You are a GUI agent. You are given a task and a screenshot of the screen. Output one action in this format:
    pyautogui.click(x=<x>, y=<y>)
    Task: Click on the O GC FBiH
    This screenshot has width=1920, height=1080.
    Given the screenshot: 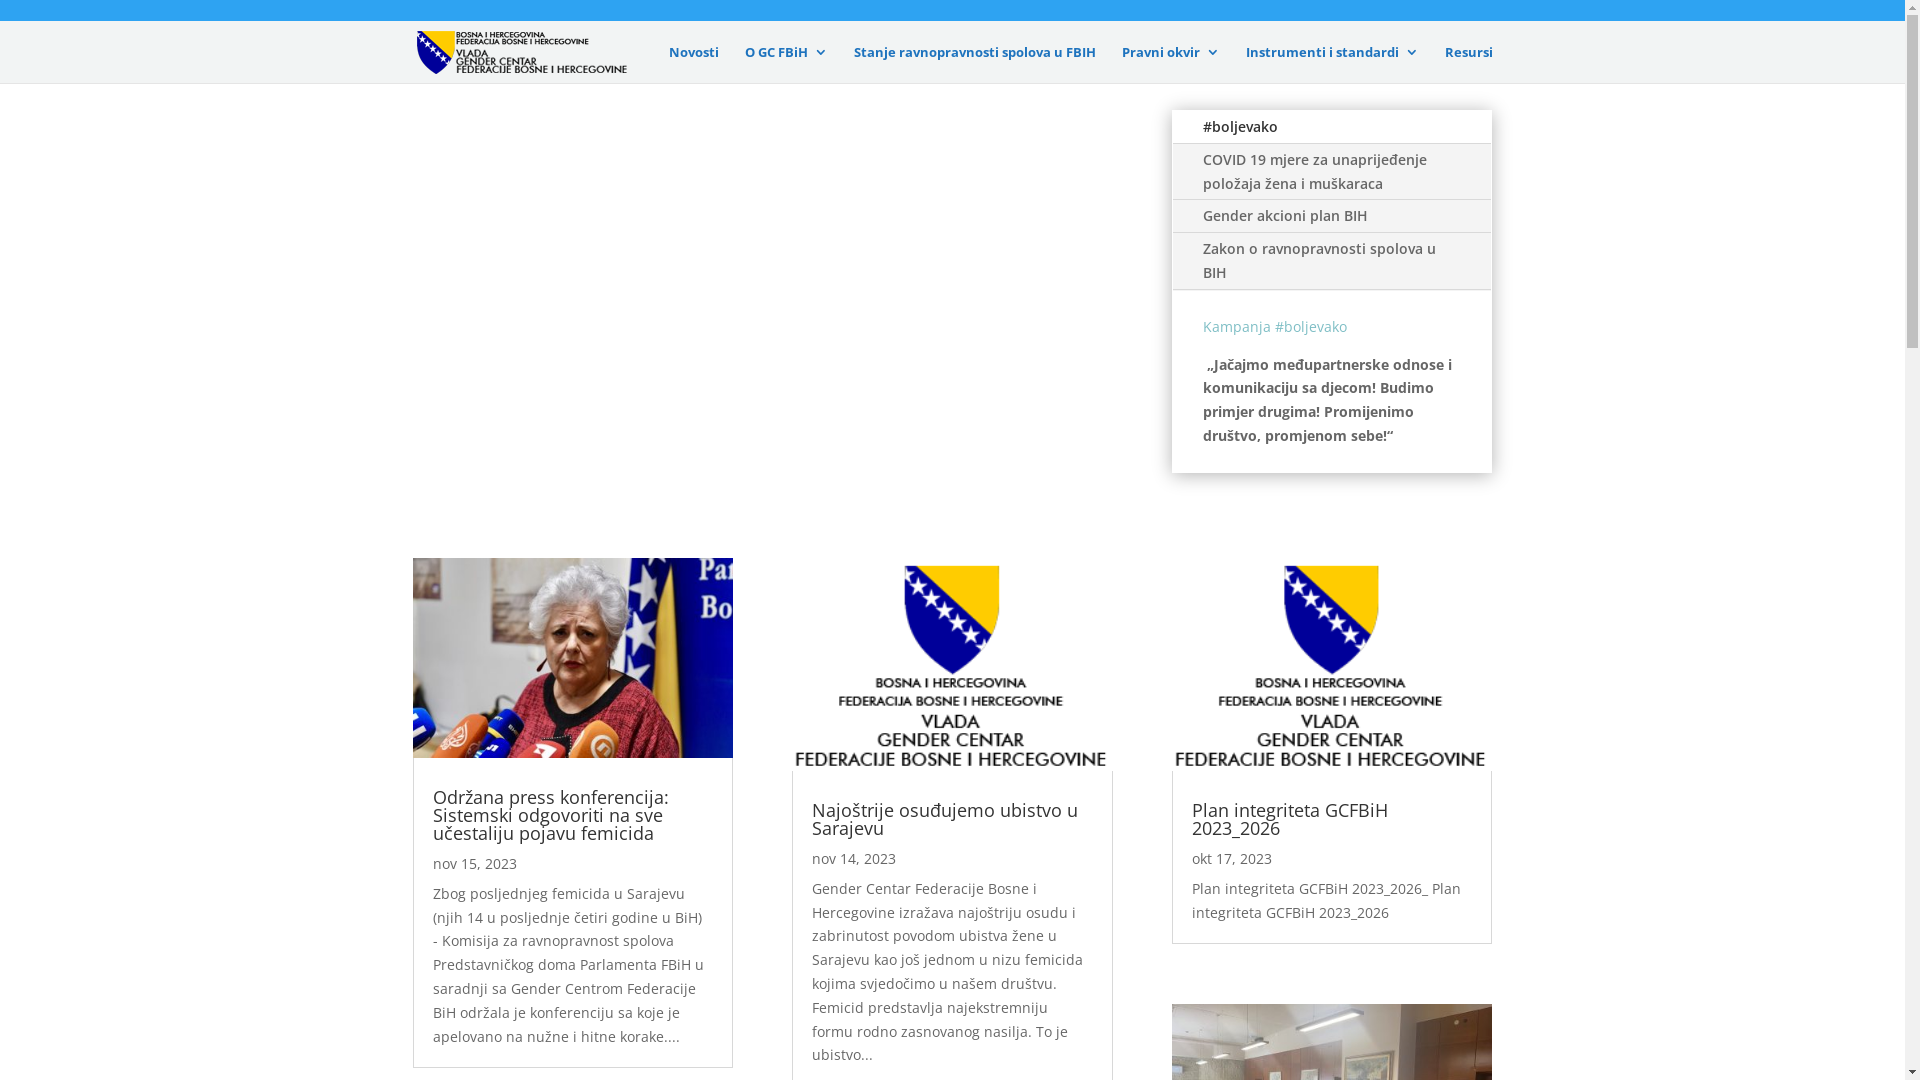 What is the action you would take?
    pyautogui.click(x=786, y=64)
    